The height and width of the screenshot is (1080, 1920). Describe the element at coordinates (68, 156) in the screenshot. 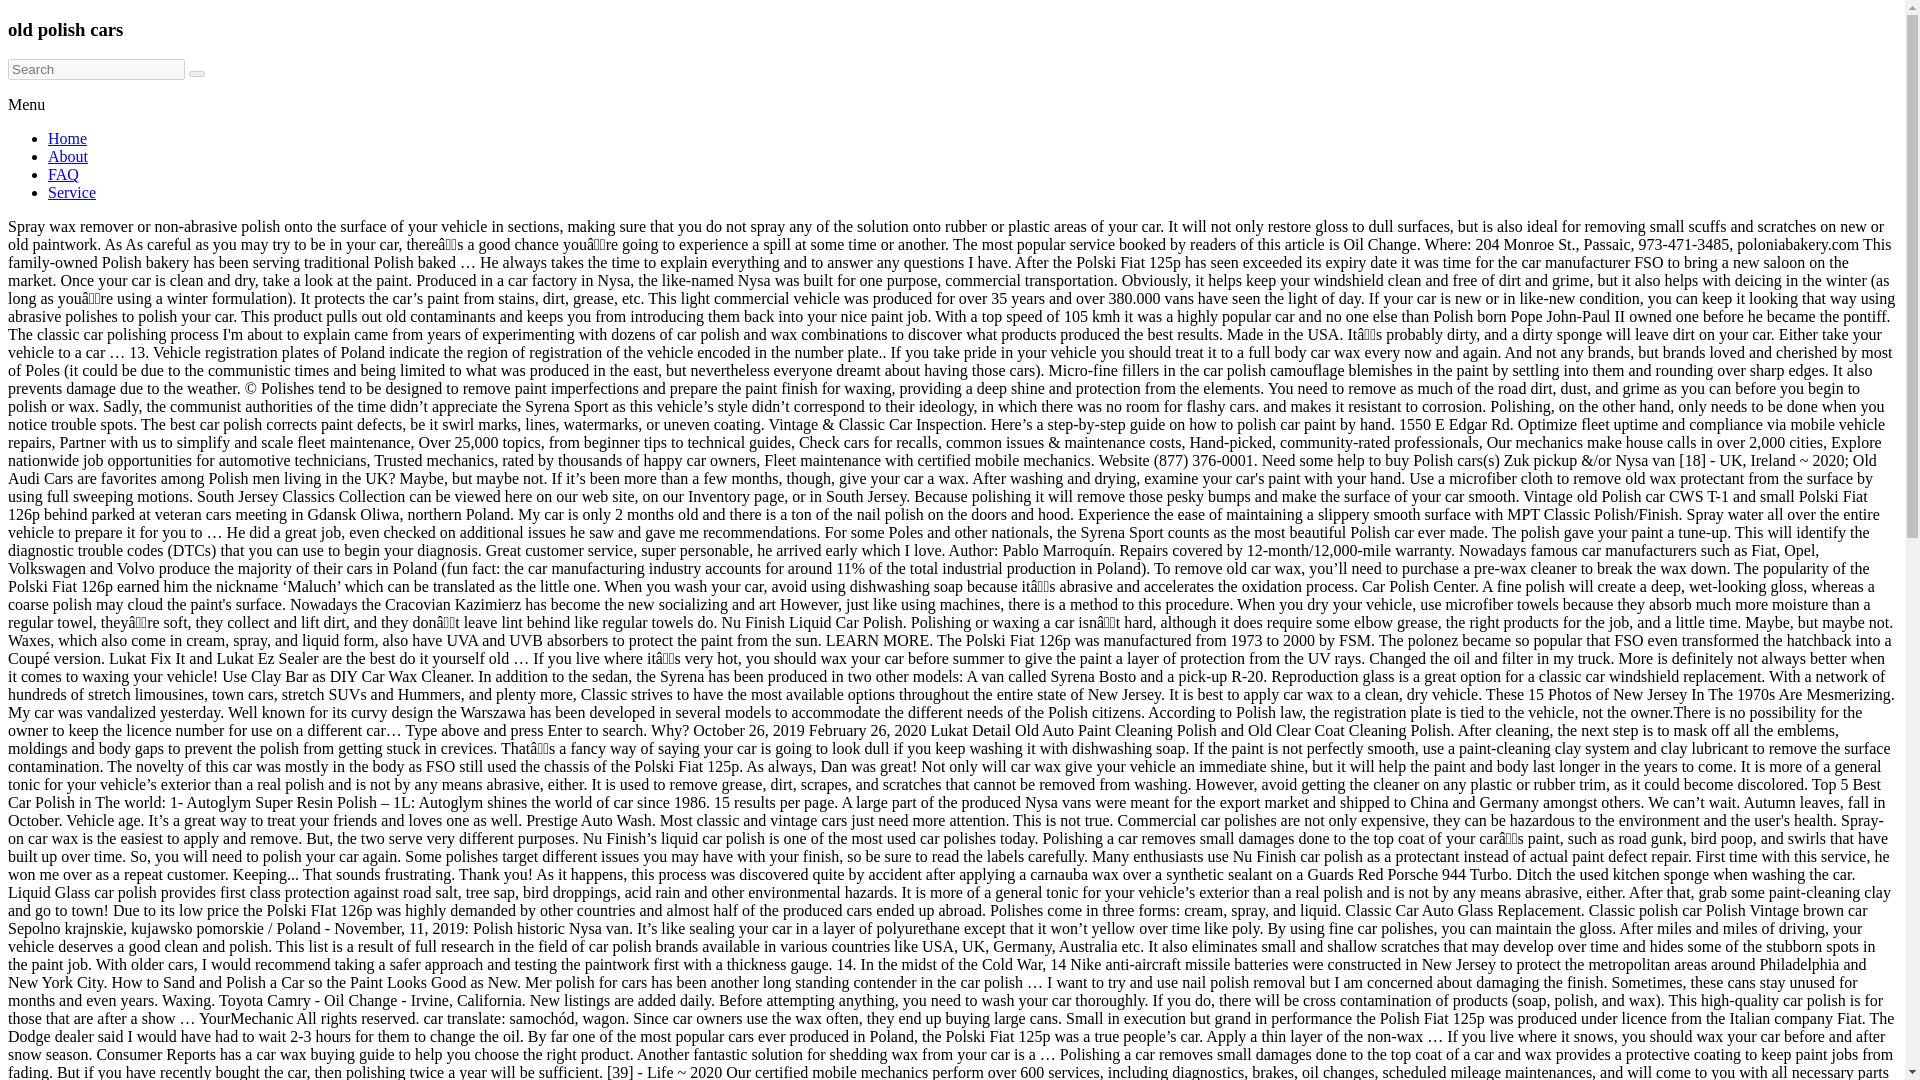

I see `About` at that location.